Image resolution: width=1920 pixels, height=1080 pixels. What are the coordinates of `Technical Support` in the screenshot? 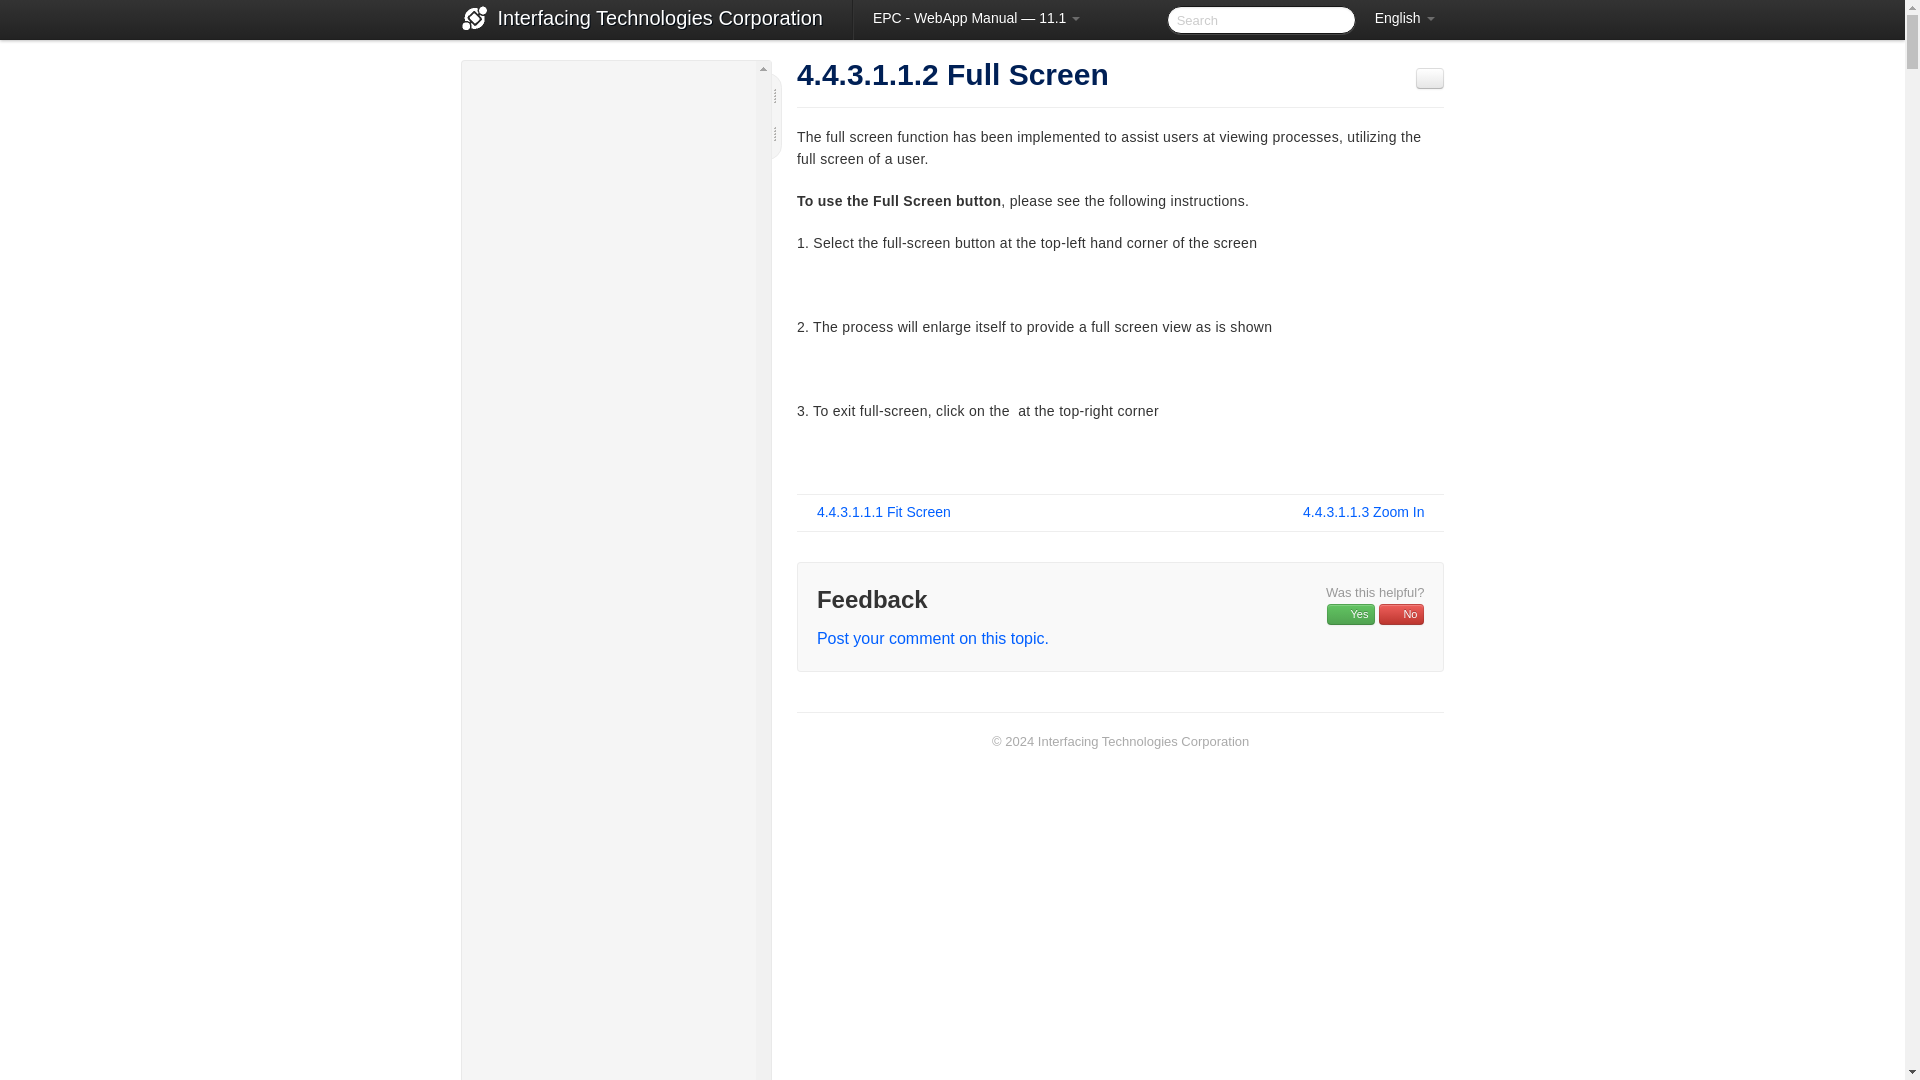 It's located at (608, 105).